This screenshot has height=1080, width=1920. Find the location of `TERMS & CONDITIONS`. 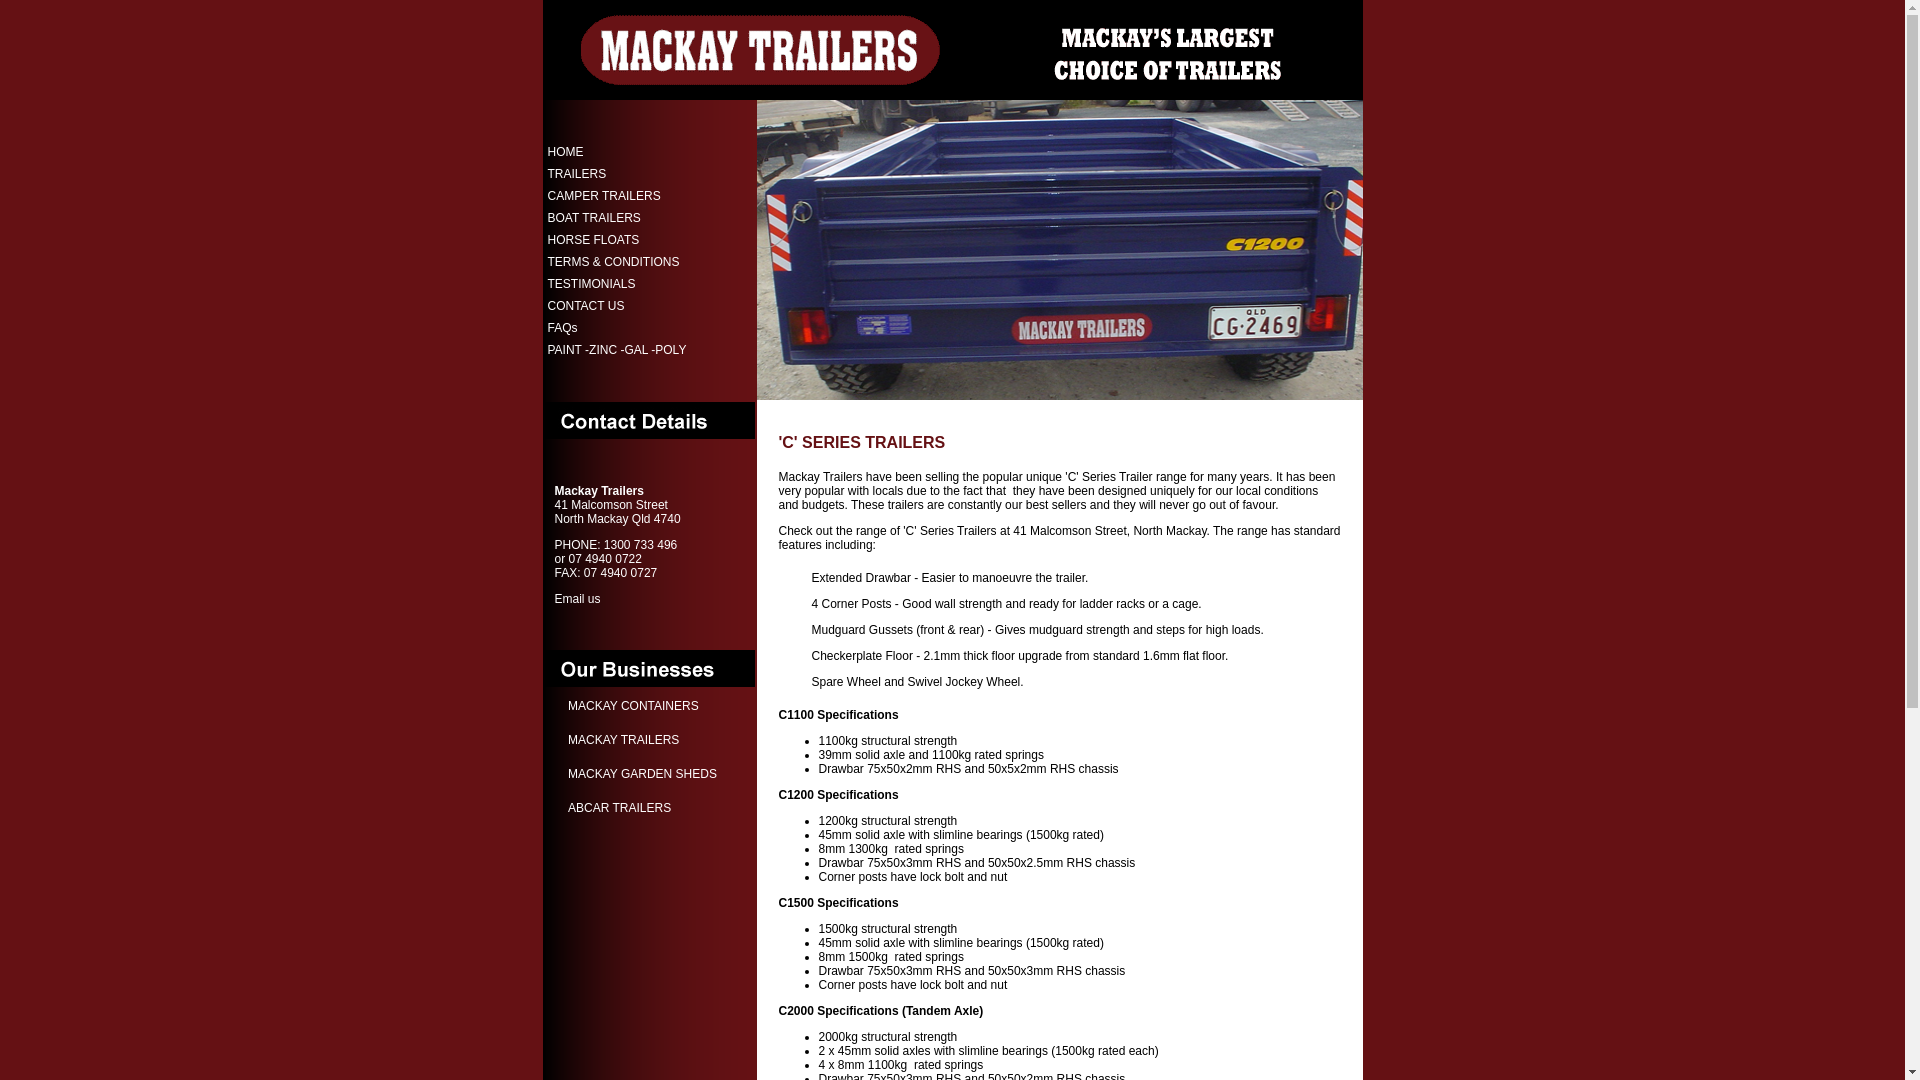

TERMS & CONDITIONS is located at coordinates (621, 261).